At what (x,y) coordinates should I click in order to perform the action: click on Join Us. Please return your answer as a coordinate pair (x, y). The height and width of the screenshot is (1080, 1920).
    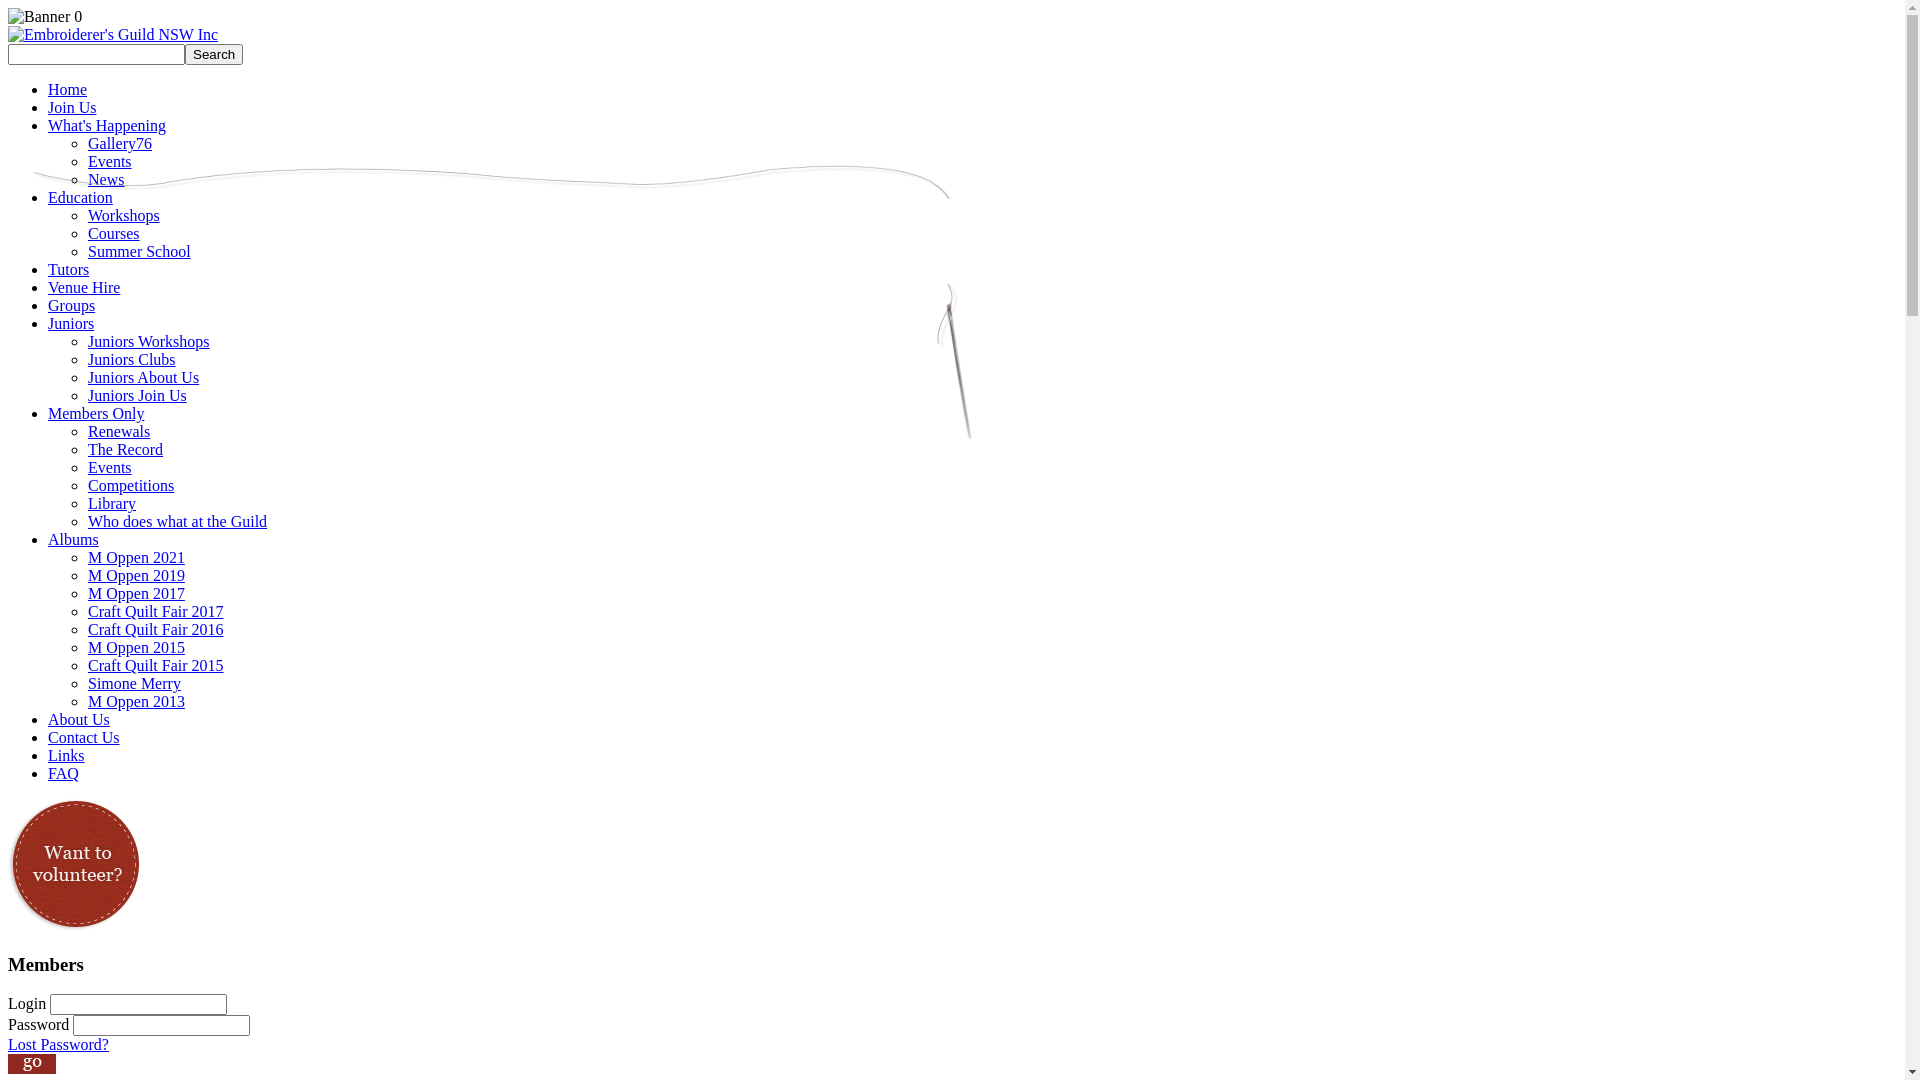
    Looking at the image, I should click on (72, 108).